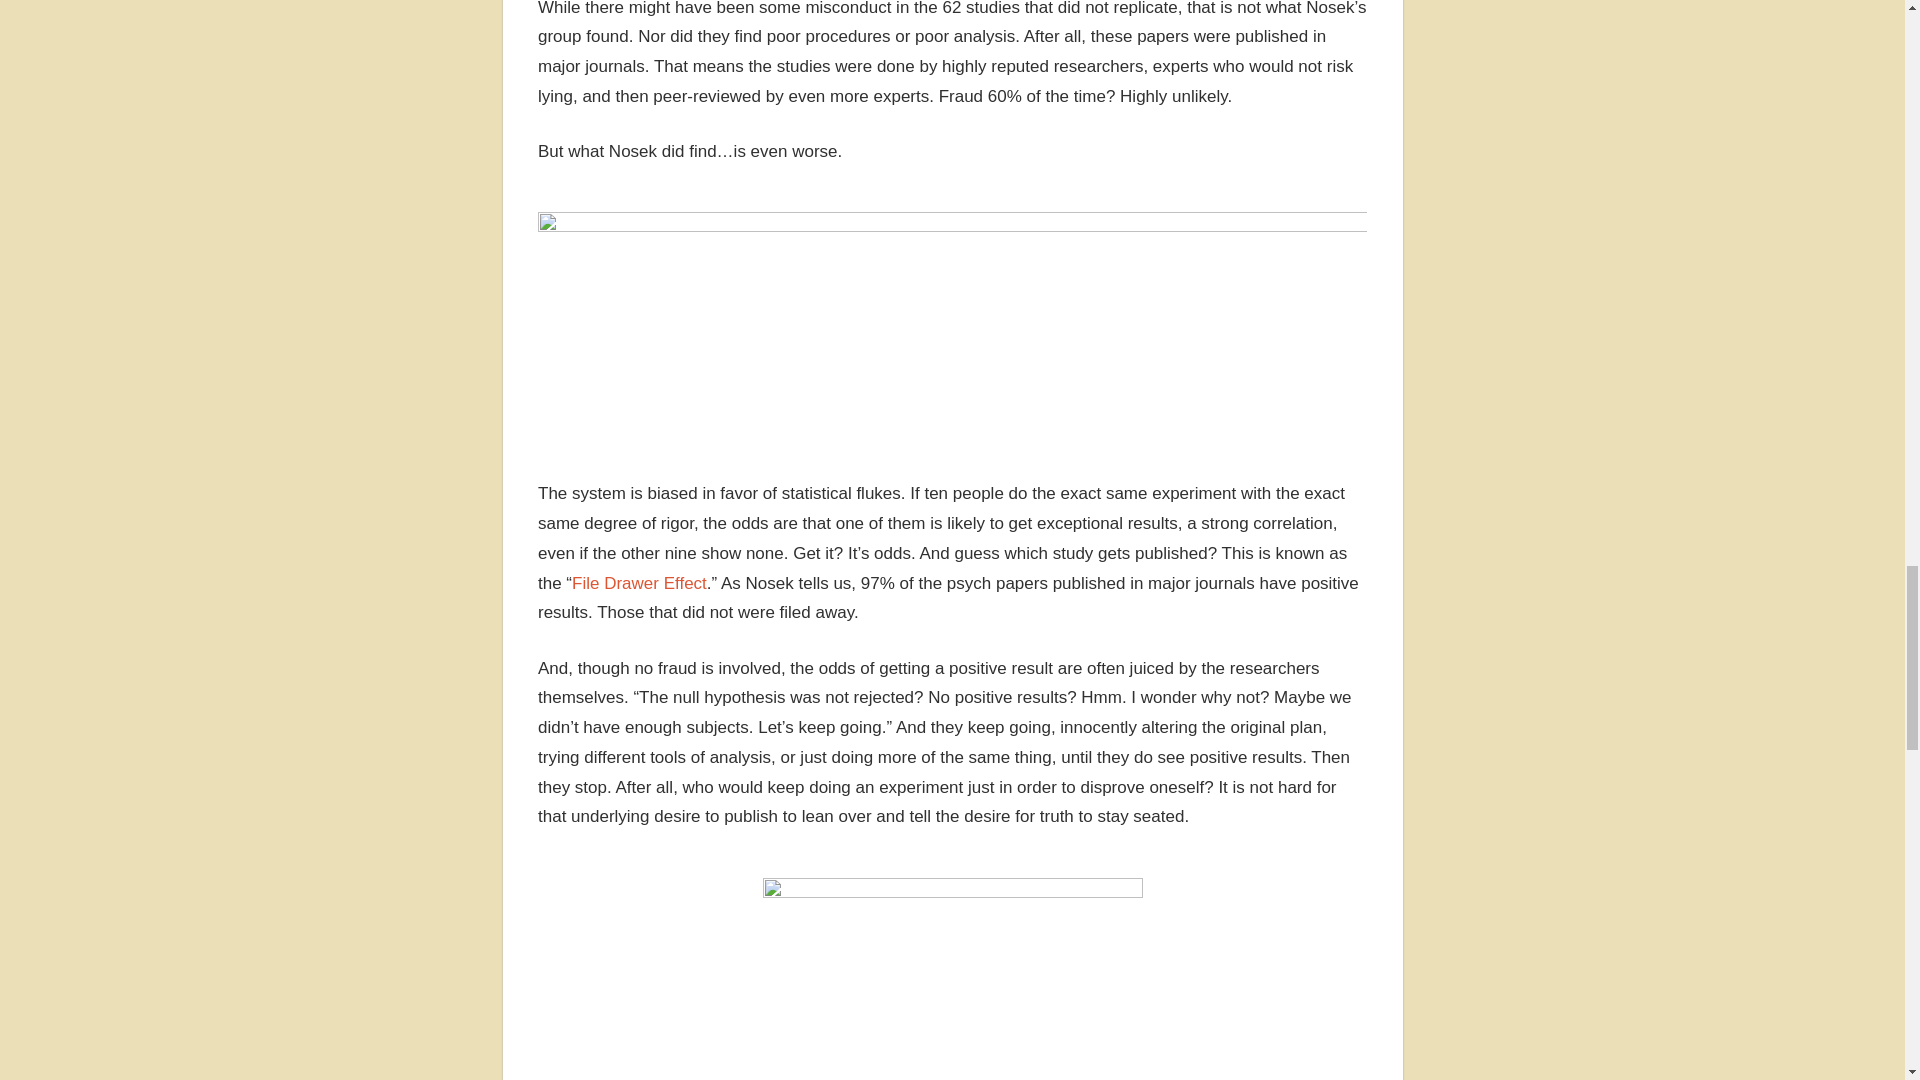 The width and height of the screenshot is (1920, 1080). Describe the element at coordinates (639, 582) in the screenshot. I see `File Drawer Effect` at that location.